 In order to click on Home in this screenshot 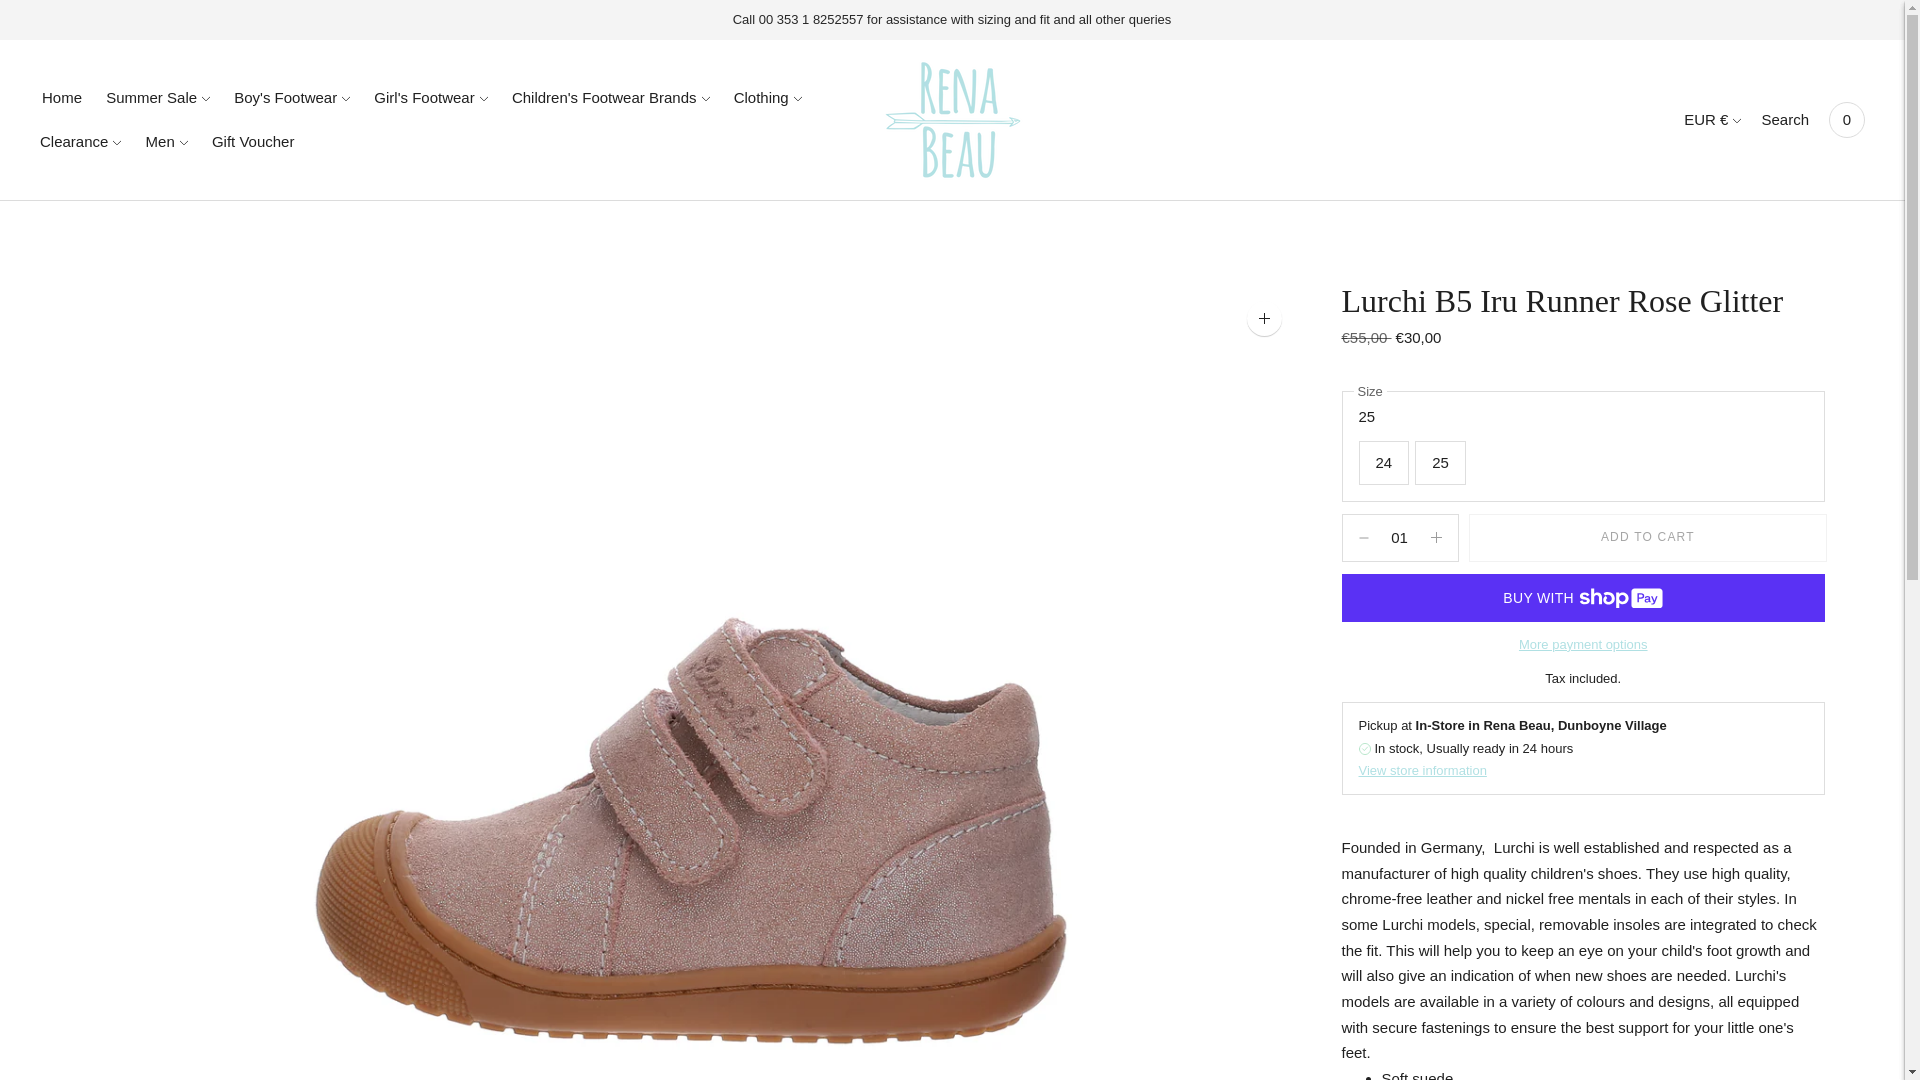, I will do `click(62, 97)`.